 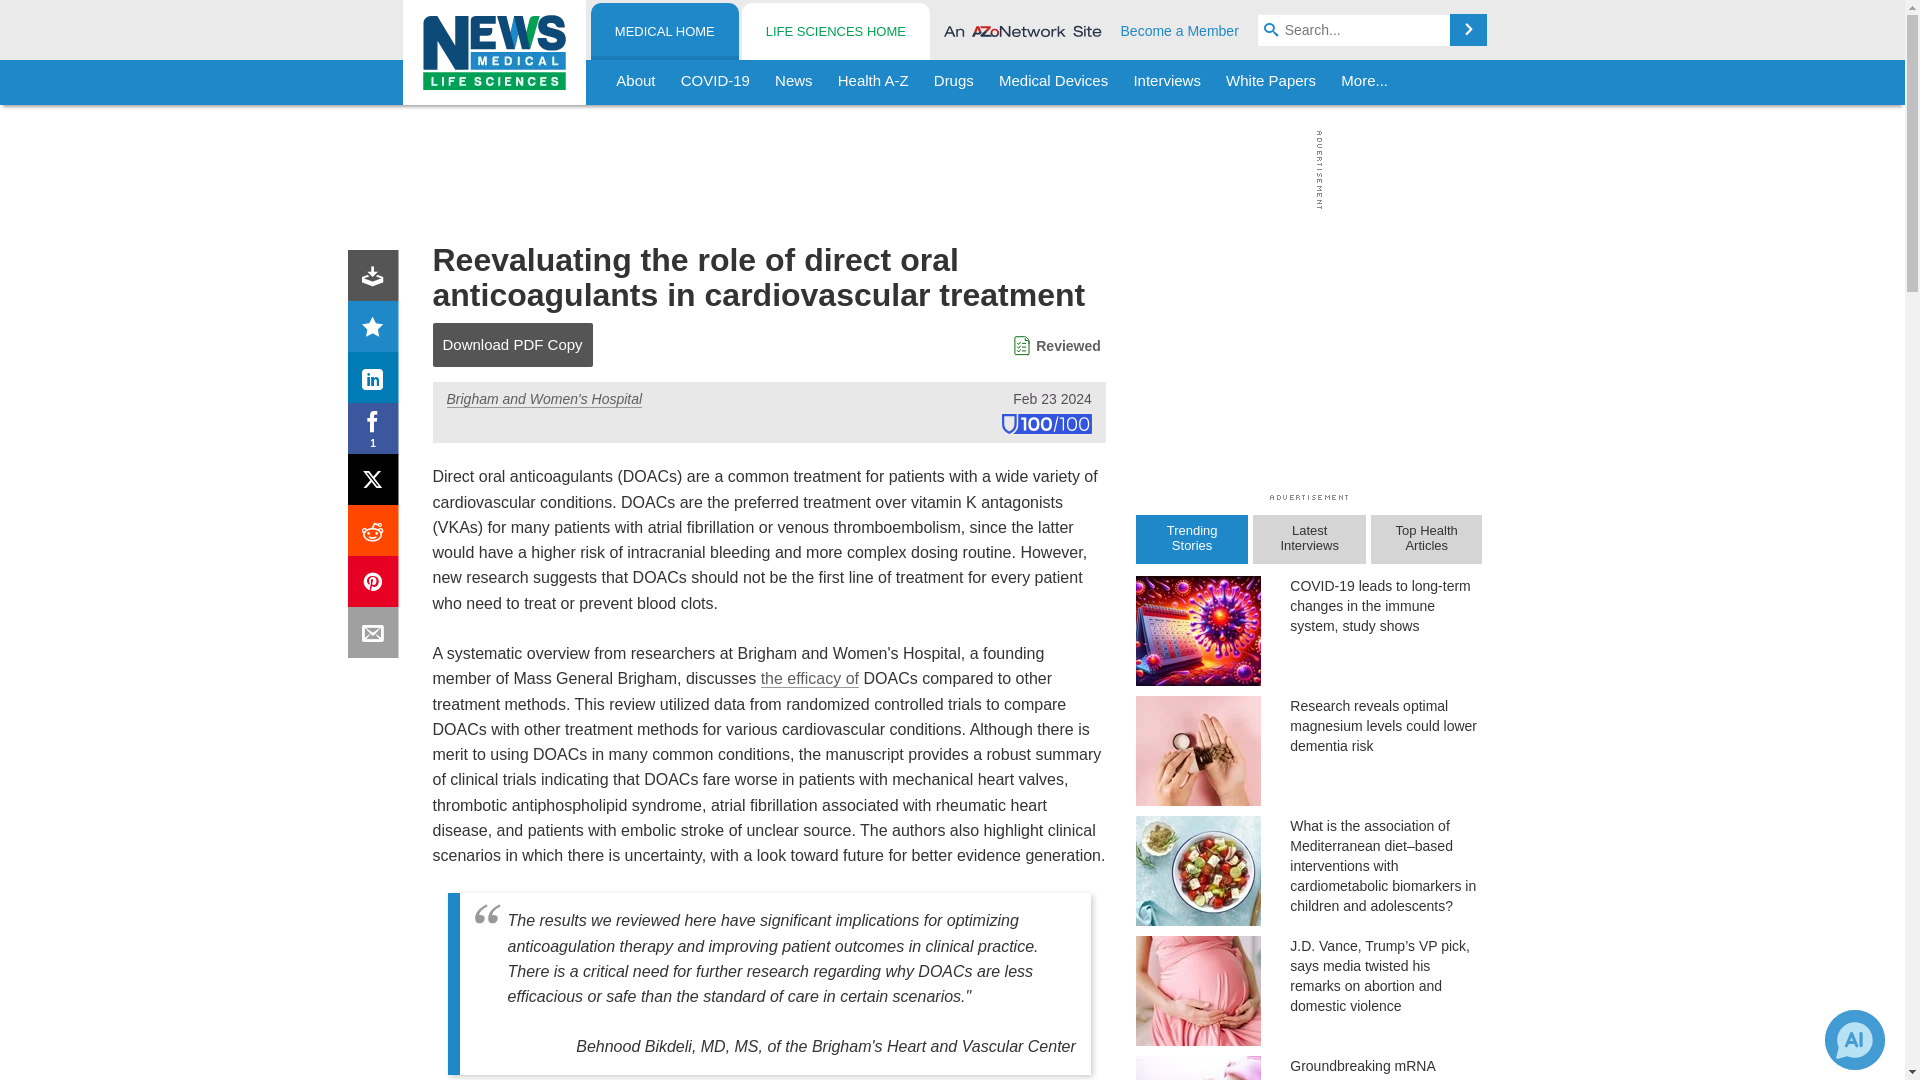 What do you see at coordinates (377, 586) in the screenshot?
I see `Pinterest` at bounding box center [377, 586].